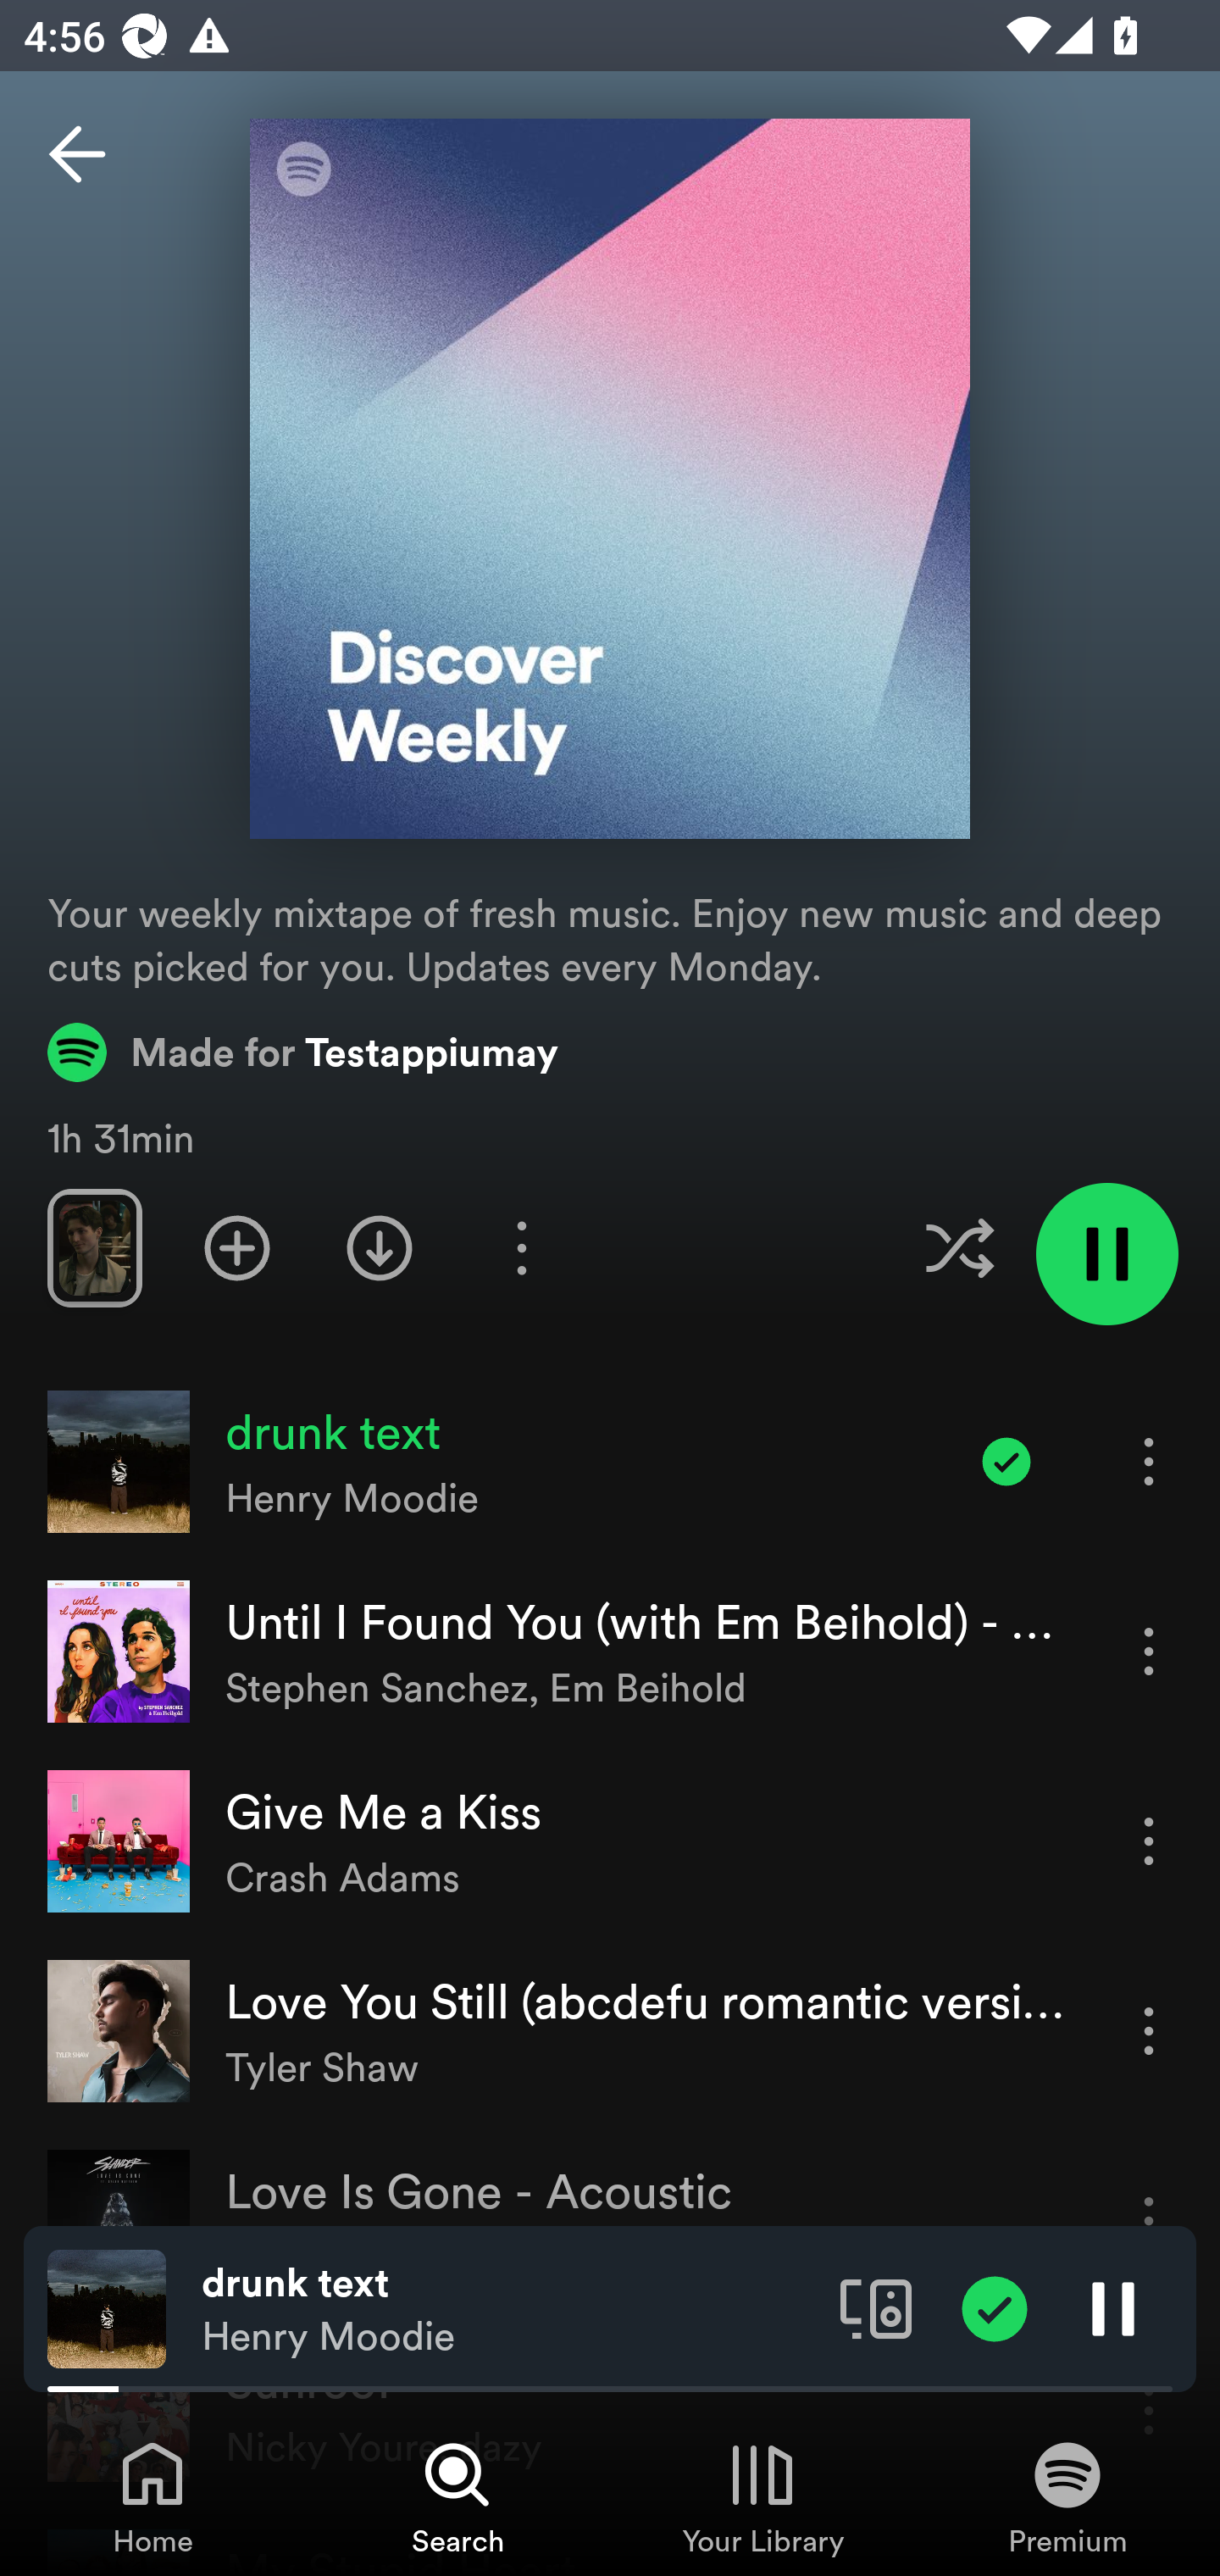 This screenshot has width=1220, height=2576. Describe the element at coordinates (1149, 1461) in the screenshot. I see `More options for song drunk text` at that location.